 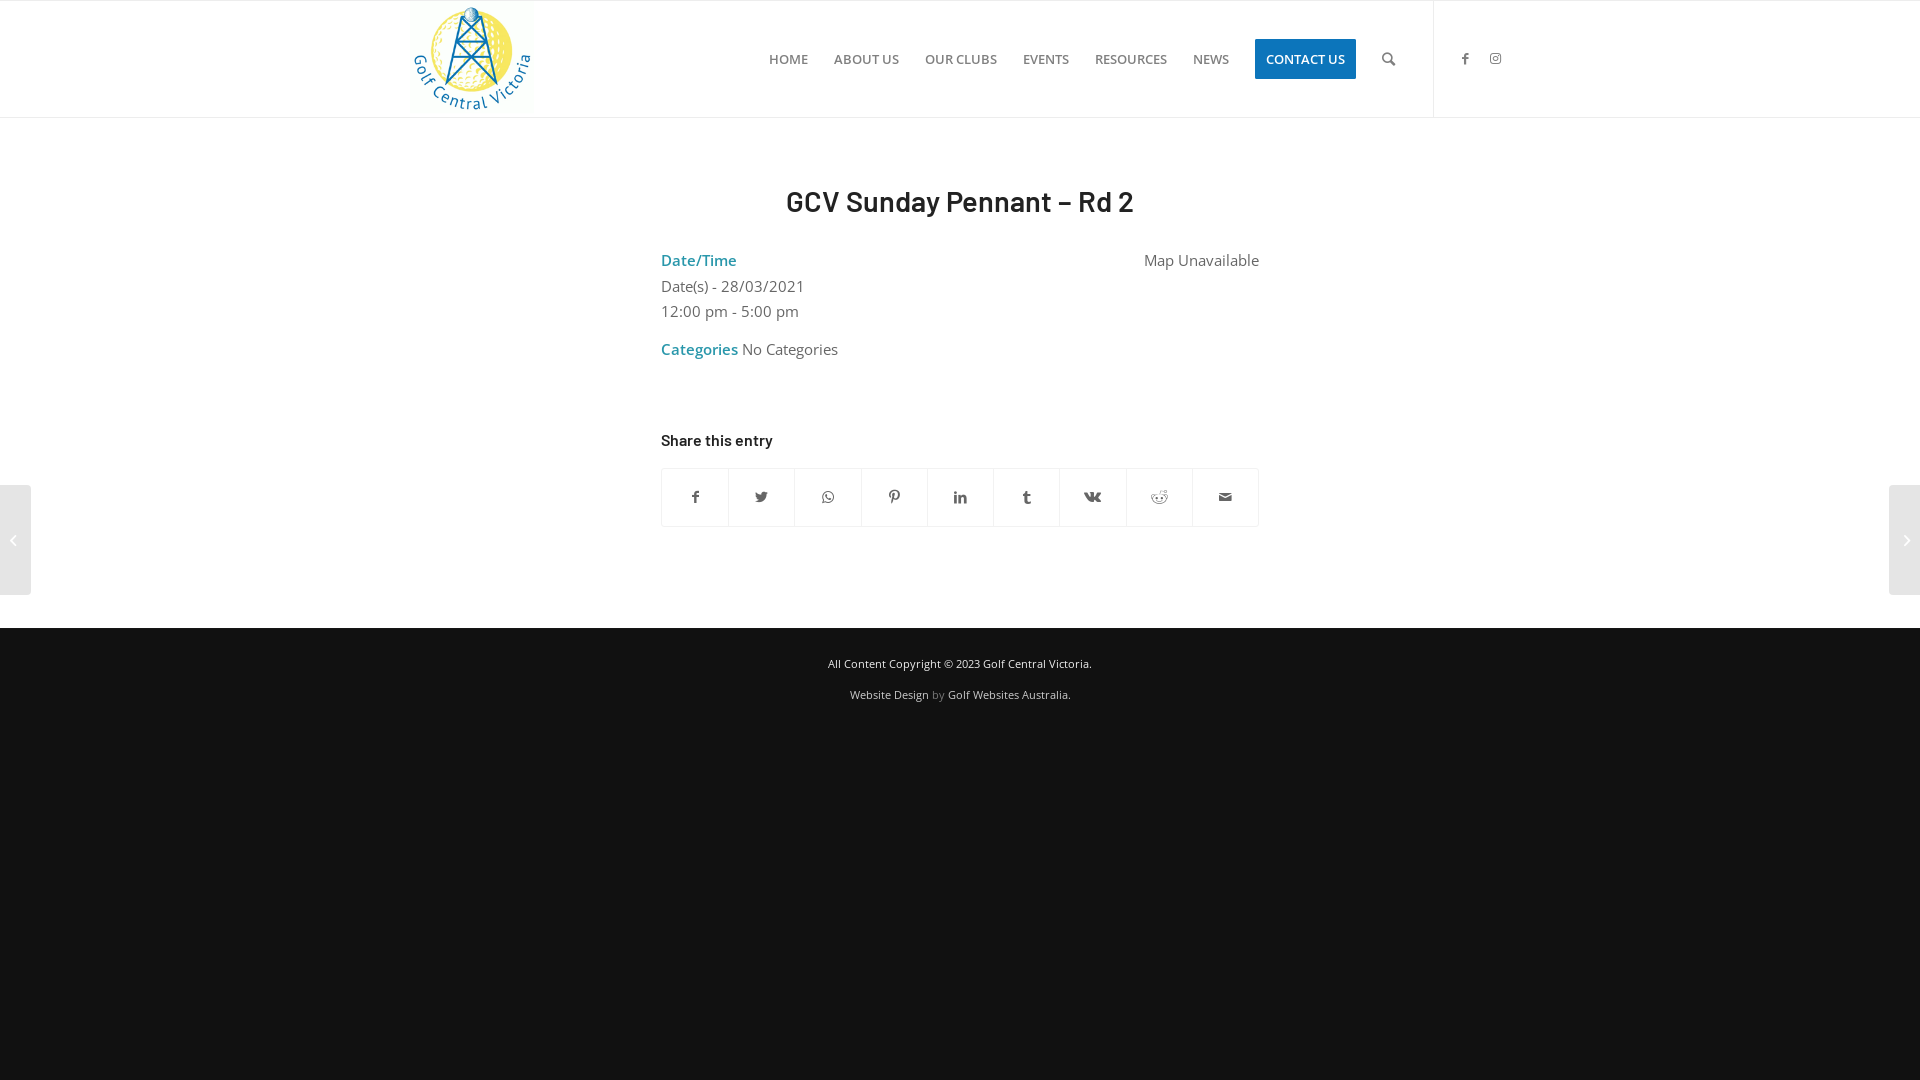 What do you see at coordinates (1465, 58) in the screenshot?
I see `Facebook` at bounding box center [1465, 58].